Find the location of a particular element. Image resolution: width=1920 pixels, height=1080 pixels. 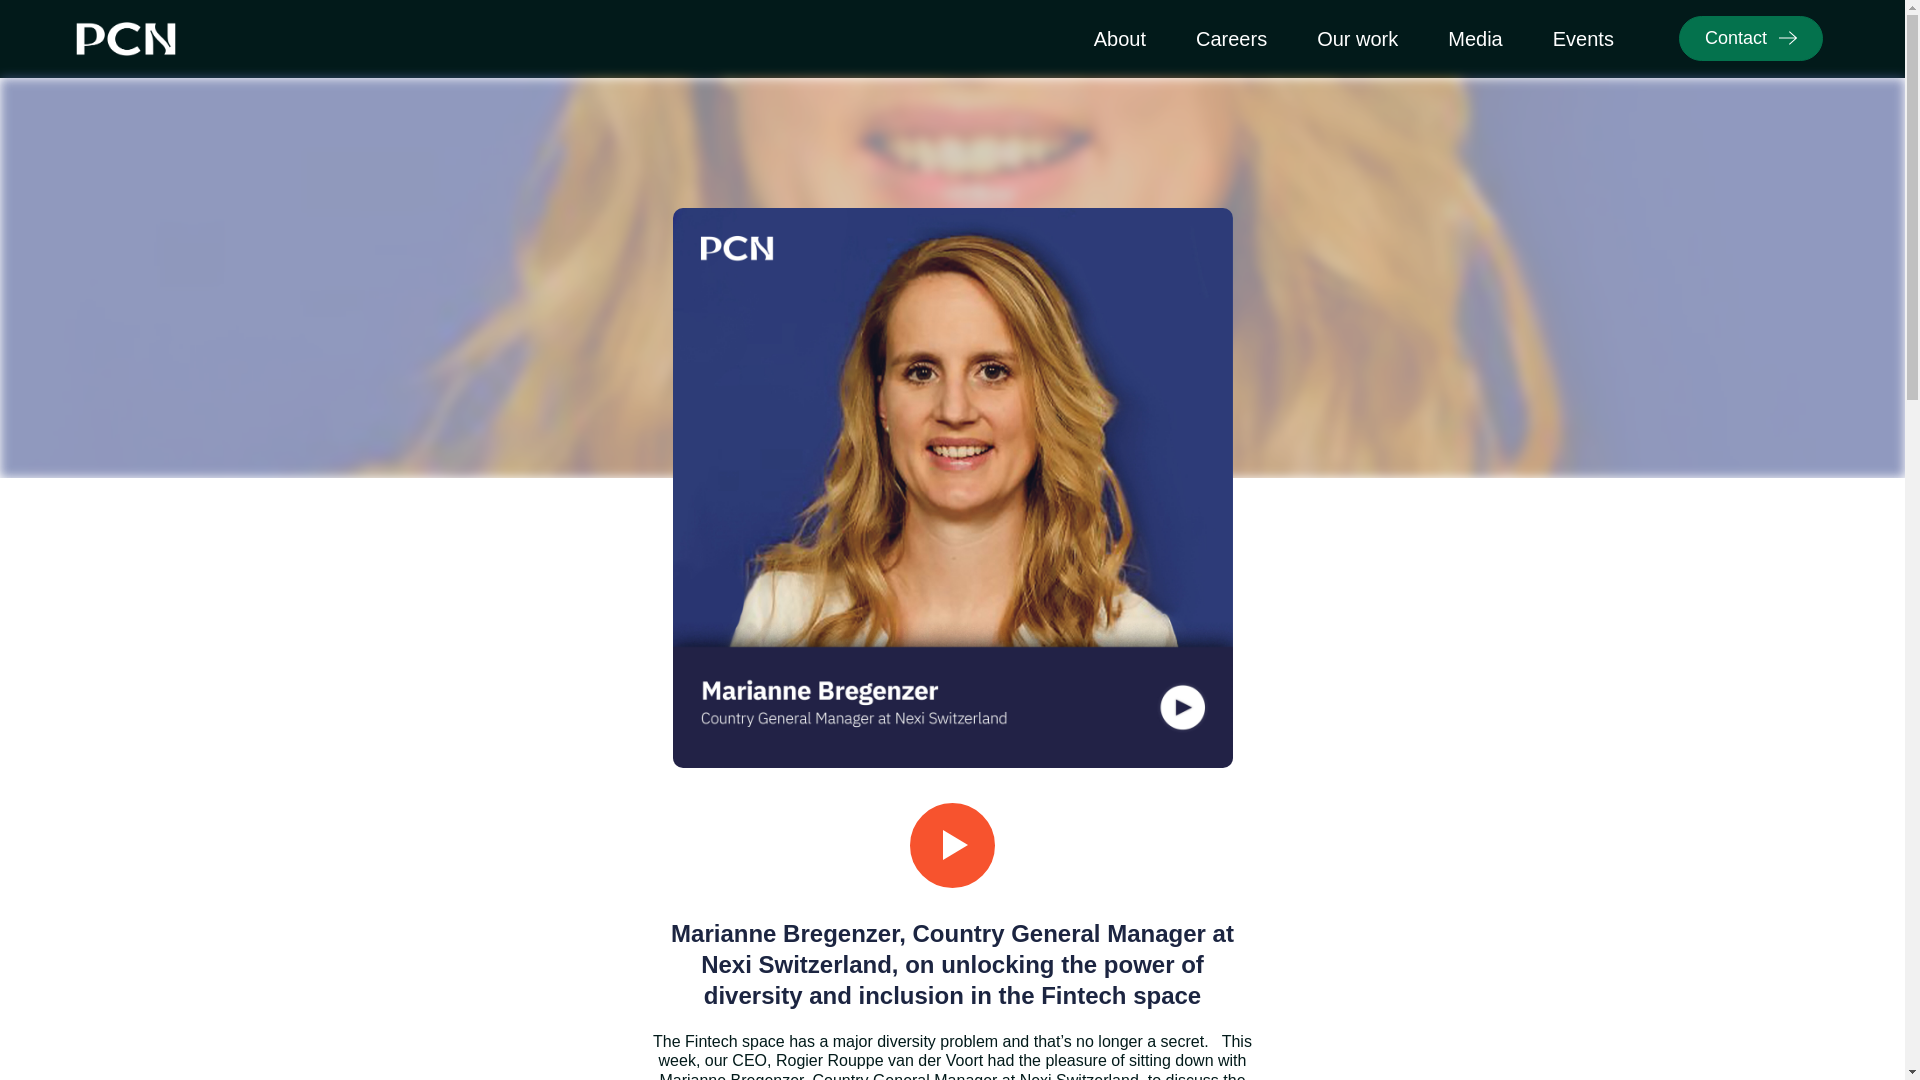

About is located at coordinates (1119, 38).